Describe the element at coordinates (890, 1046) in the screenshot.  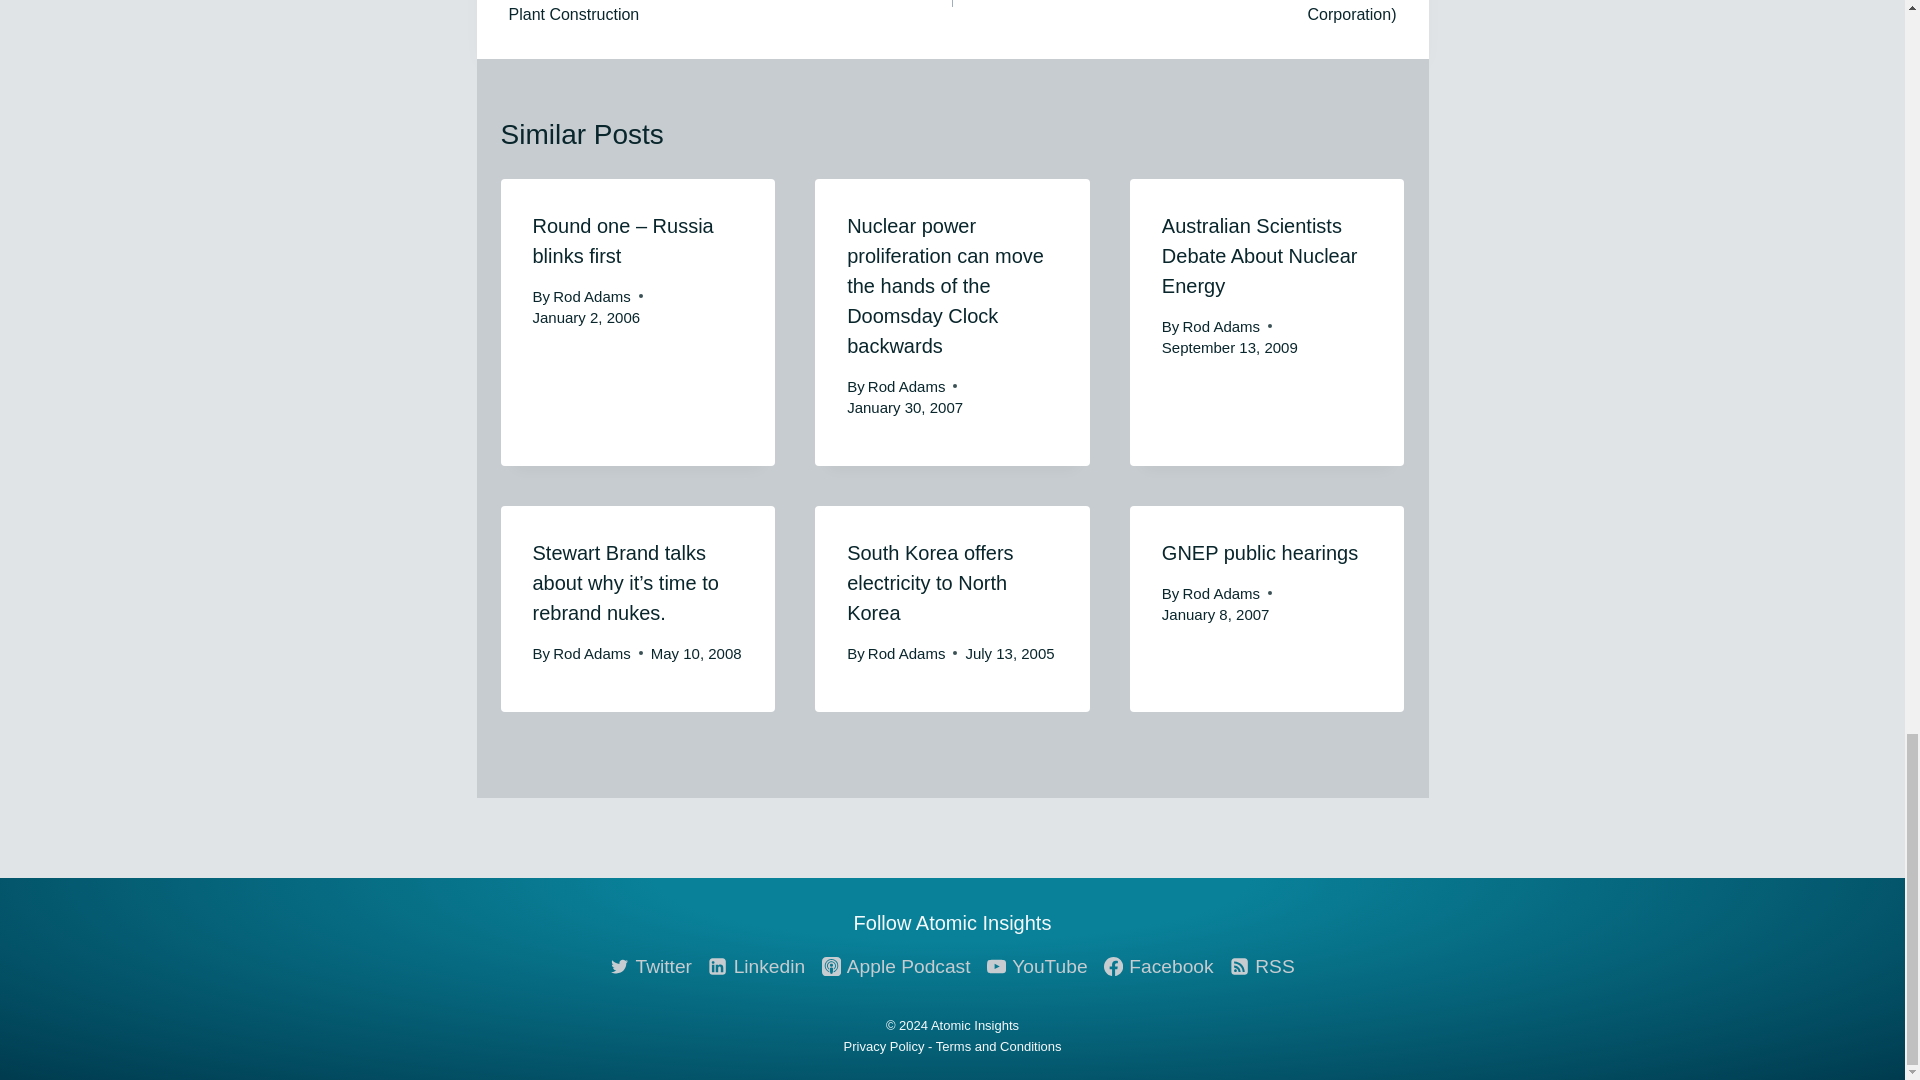
I see `Privacy Policy -` at that location.